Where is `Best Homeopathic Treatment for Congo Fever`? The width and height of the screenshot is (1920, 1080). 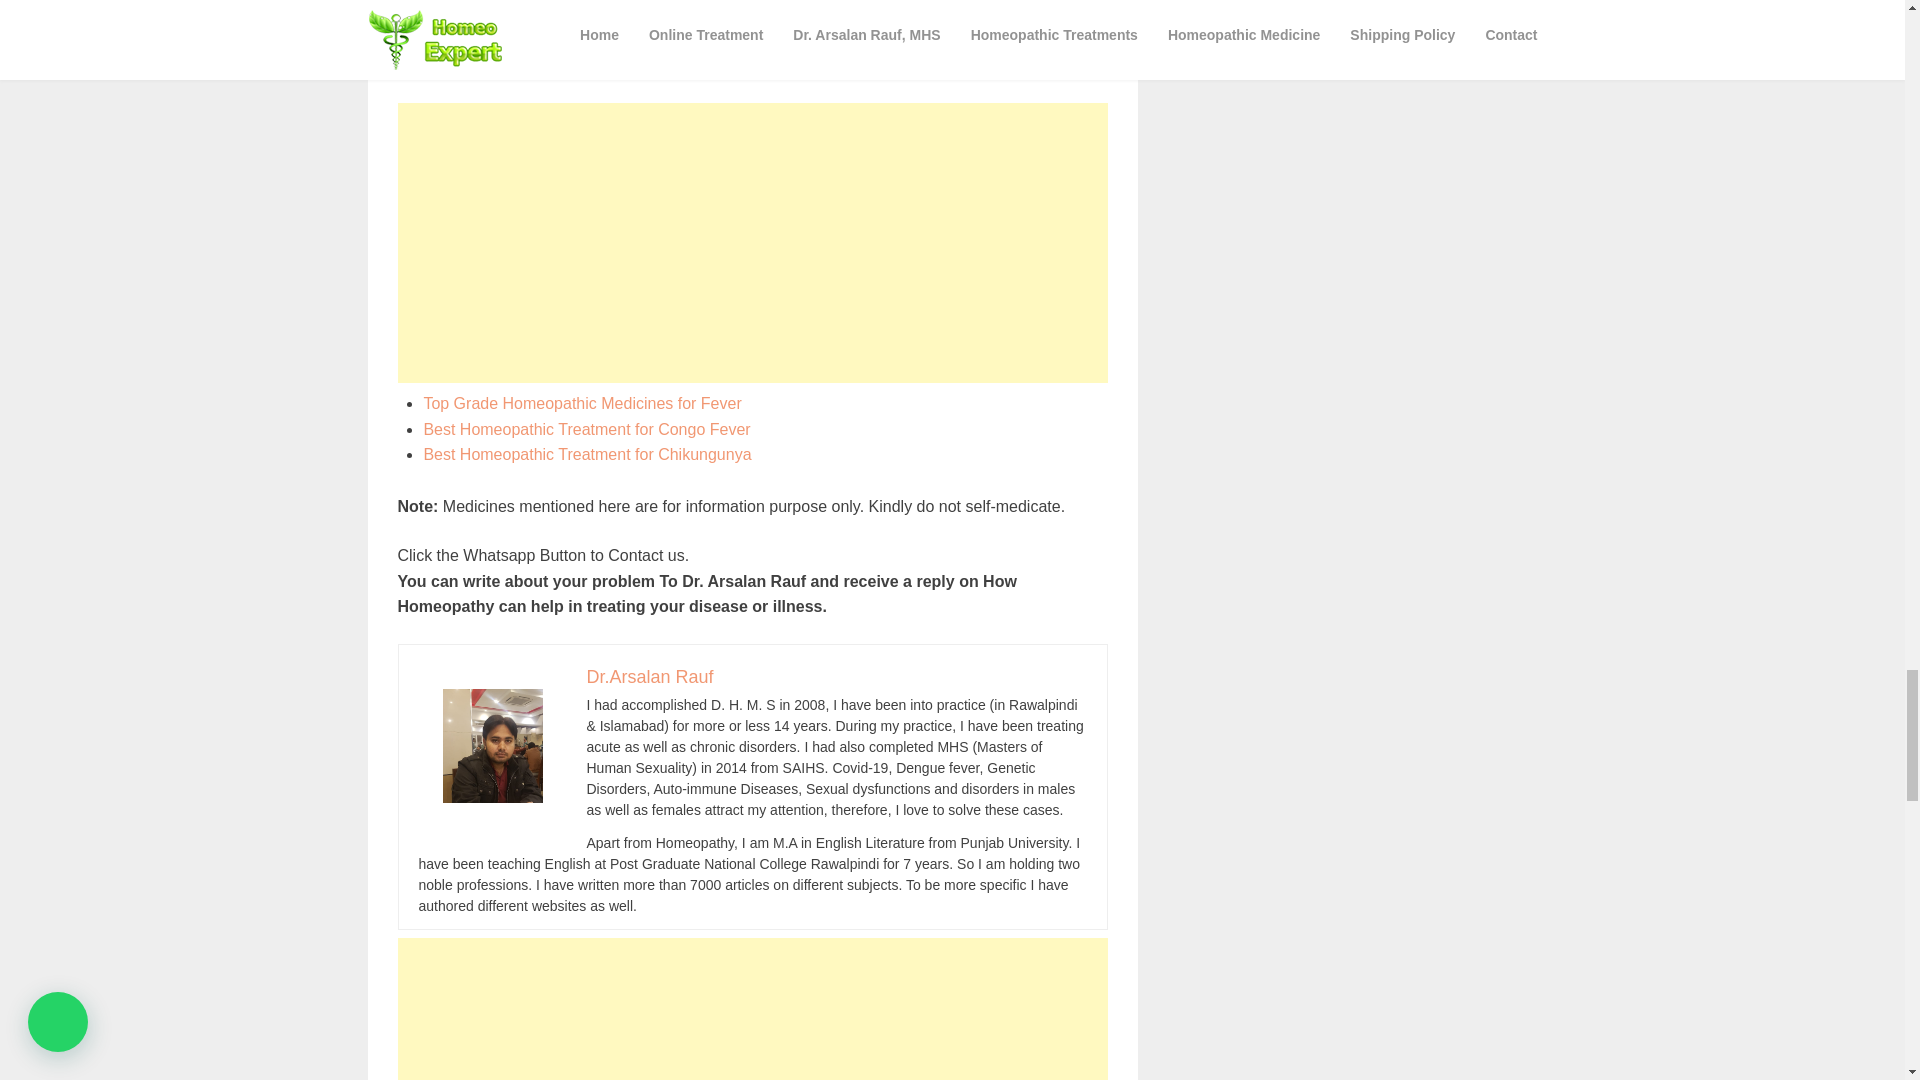
Best Homeopathic Treatment for Congo Fever is located at coordinates (586, 430).